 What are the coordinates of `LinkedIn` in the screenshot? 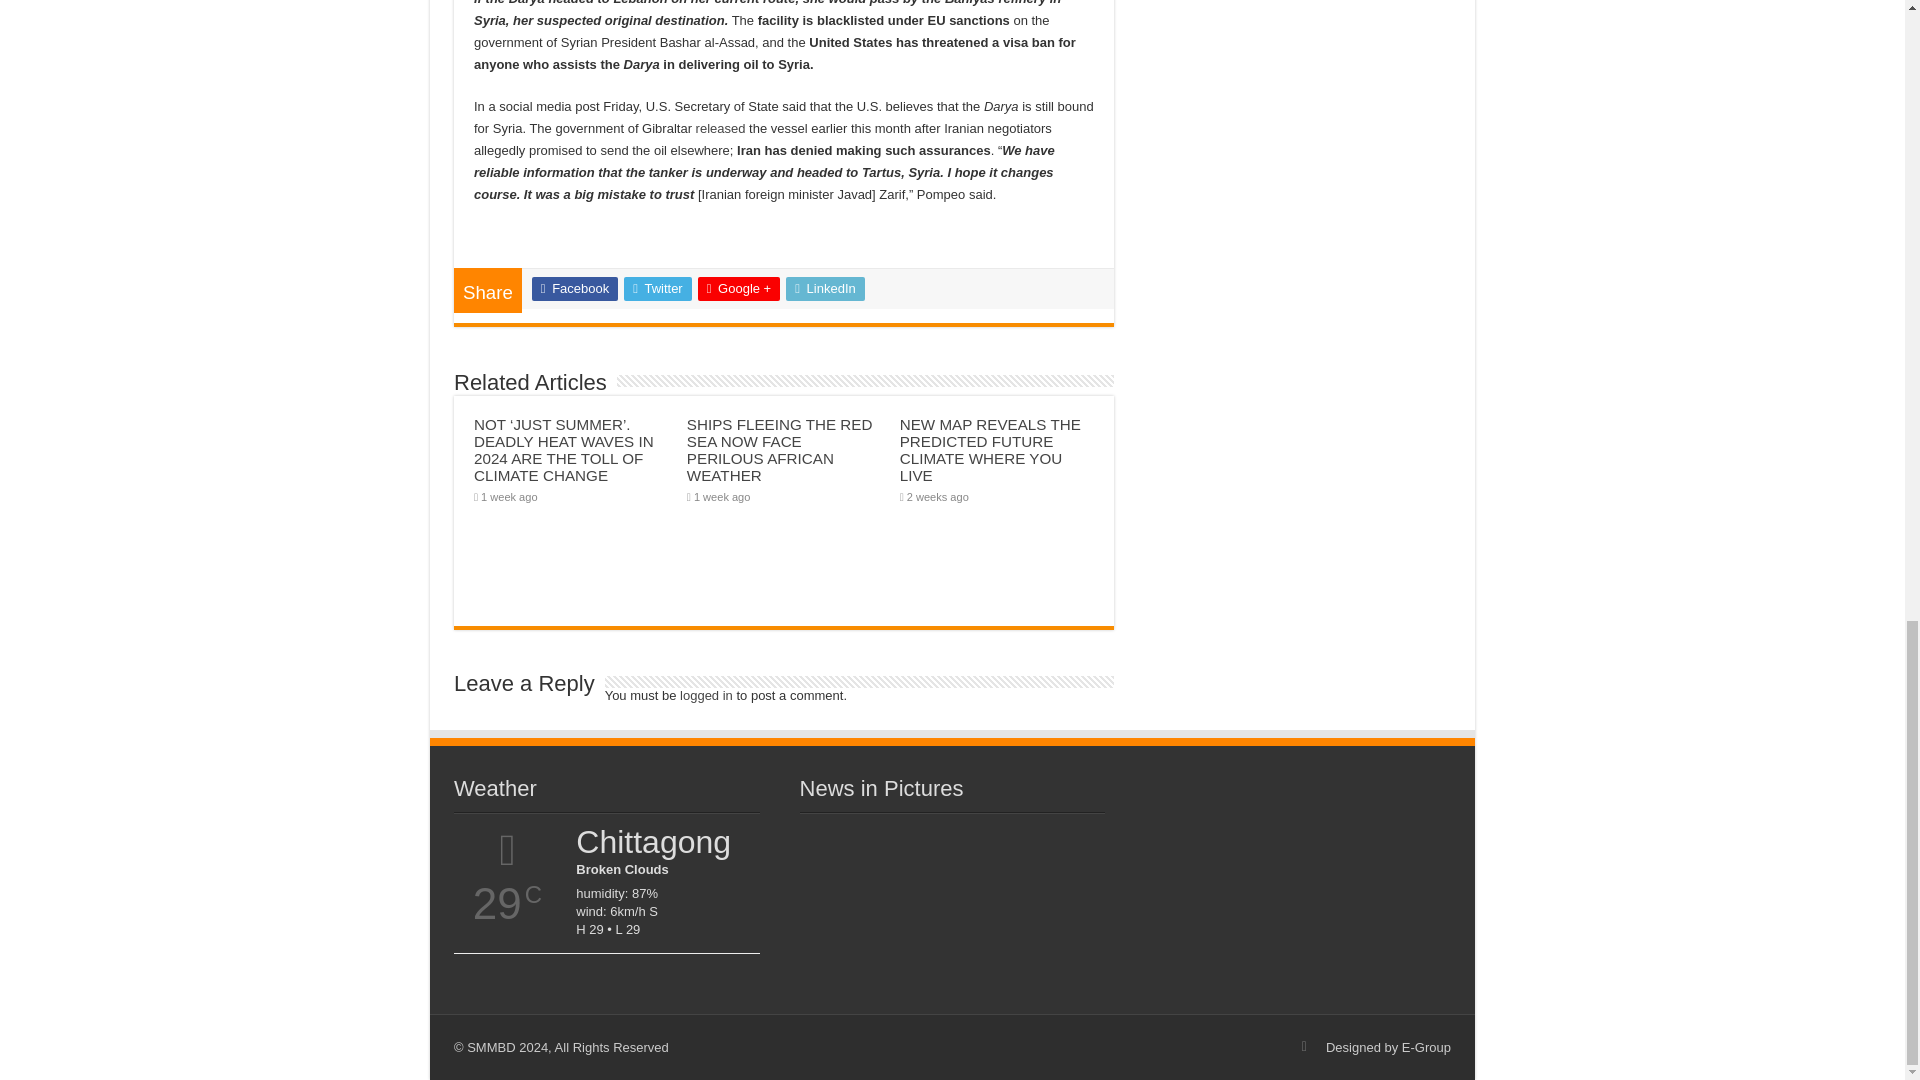 It's located at (825, 288).